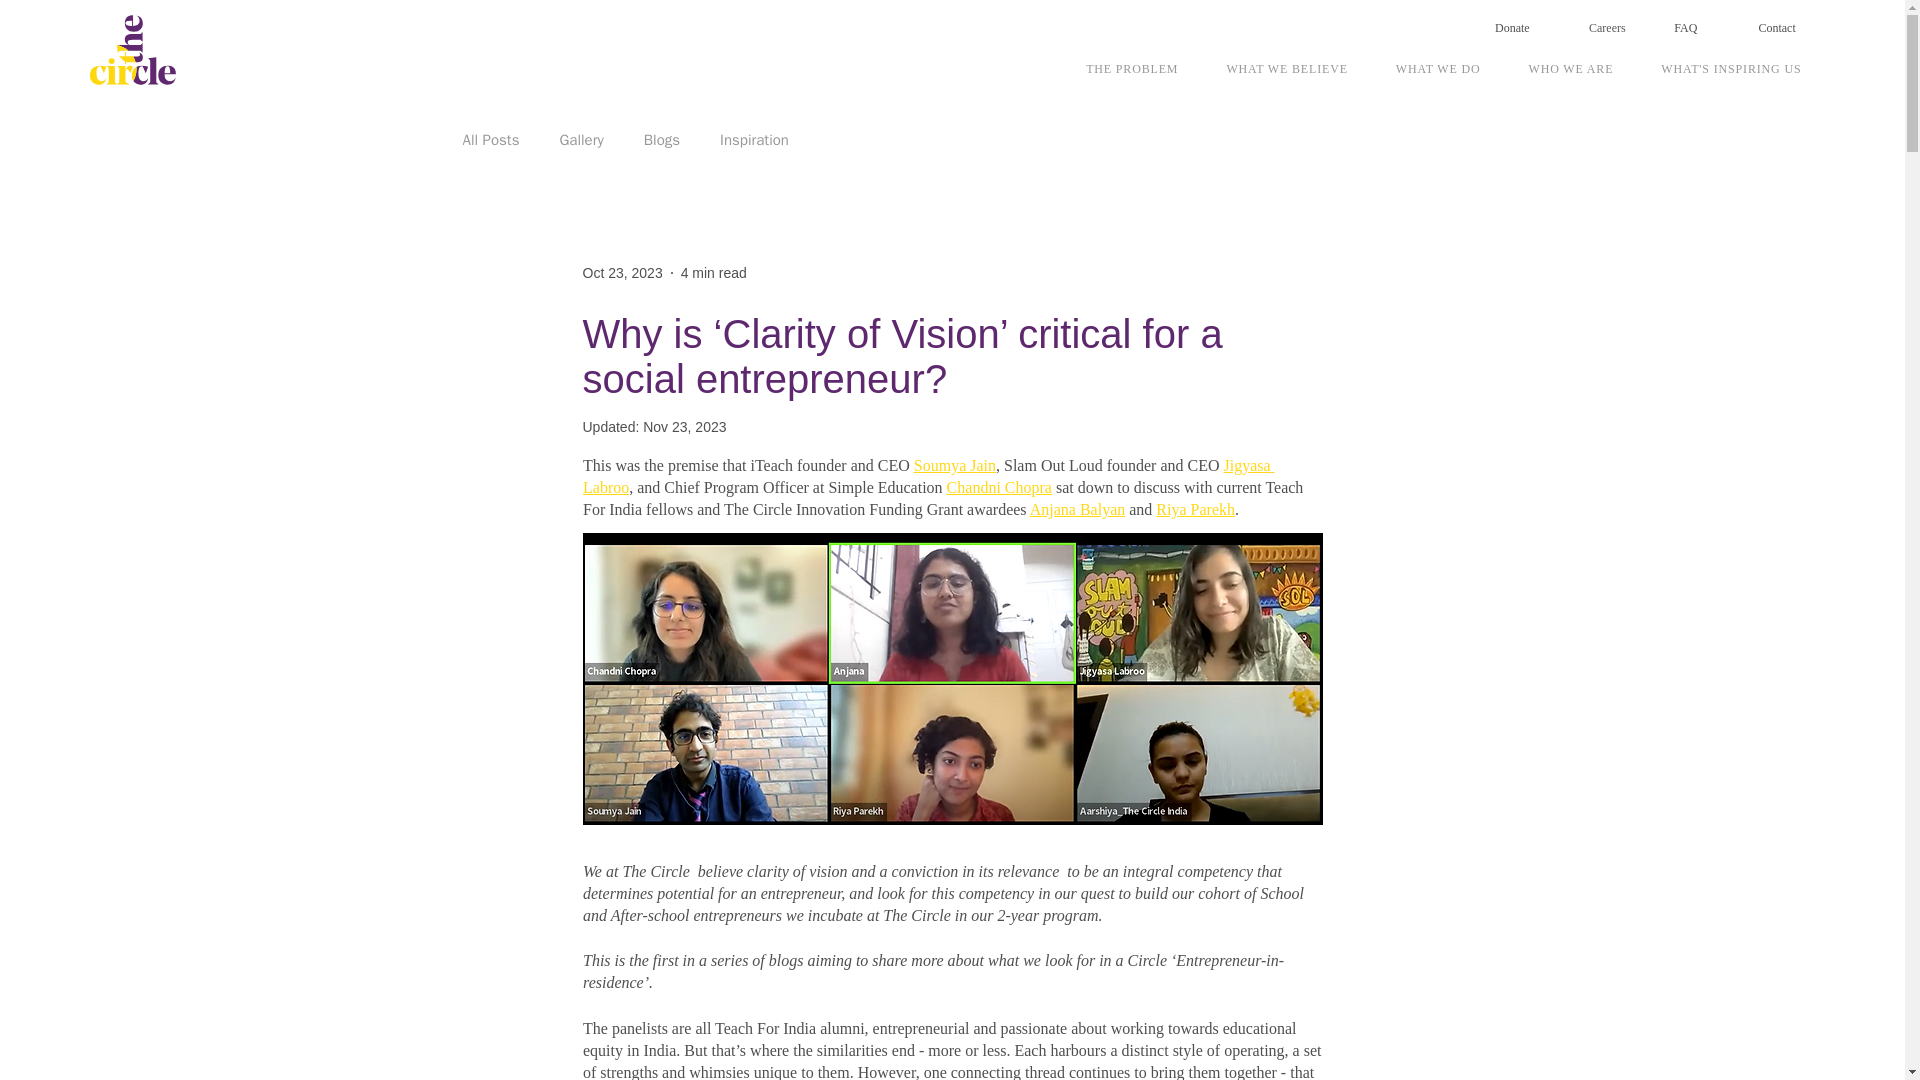  Describe the element at coordinates (1608, 27) in the screenshot. I see `Careers` at that location.